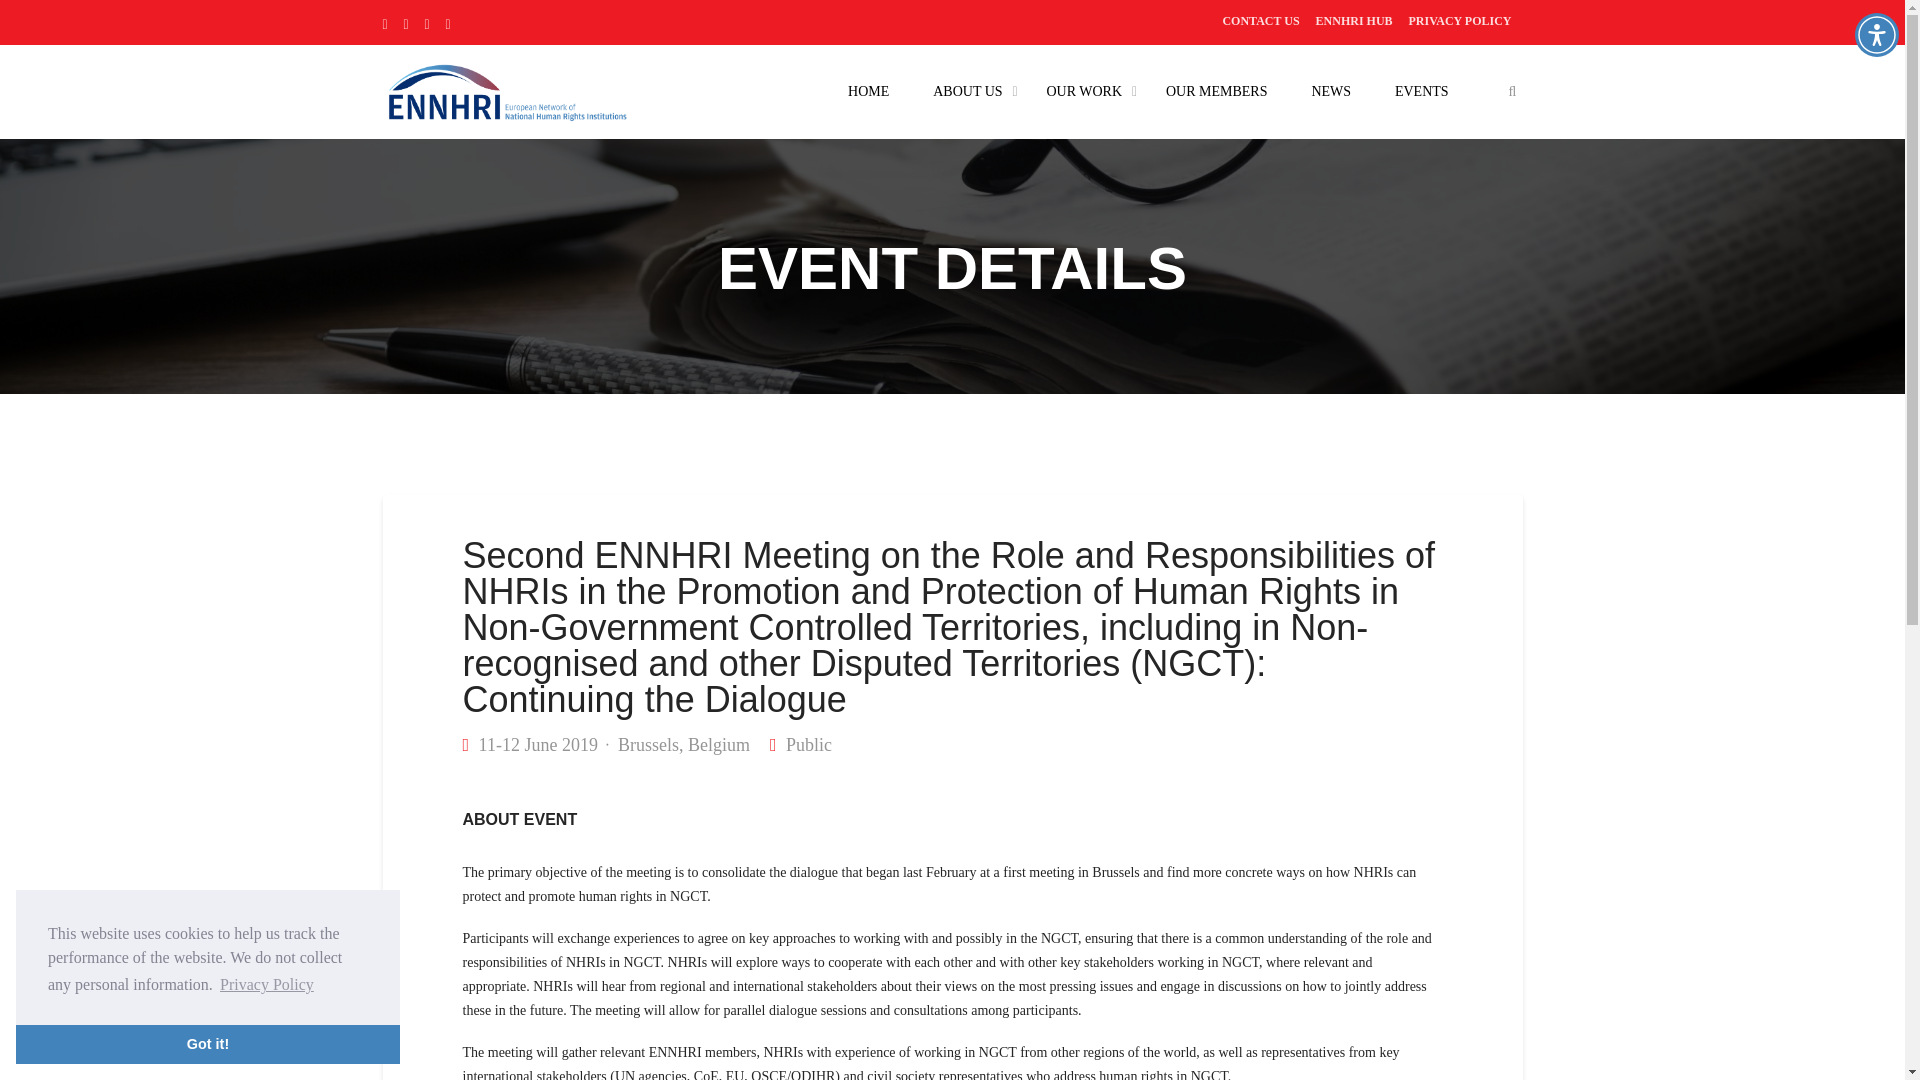 This screenshot has width=1920, height=1080. I want to click on Got it!, so click(207, 1043).